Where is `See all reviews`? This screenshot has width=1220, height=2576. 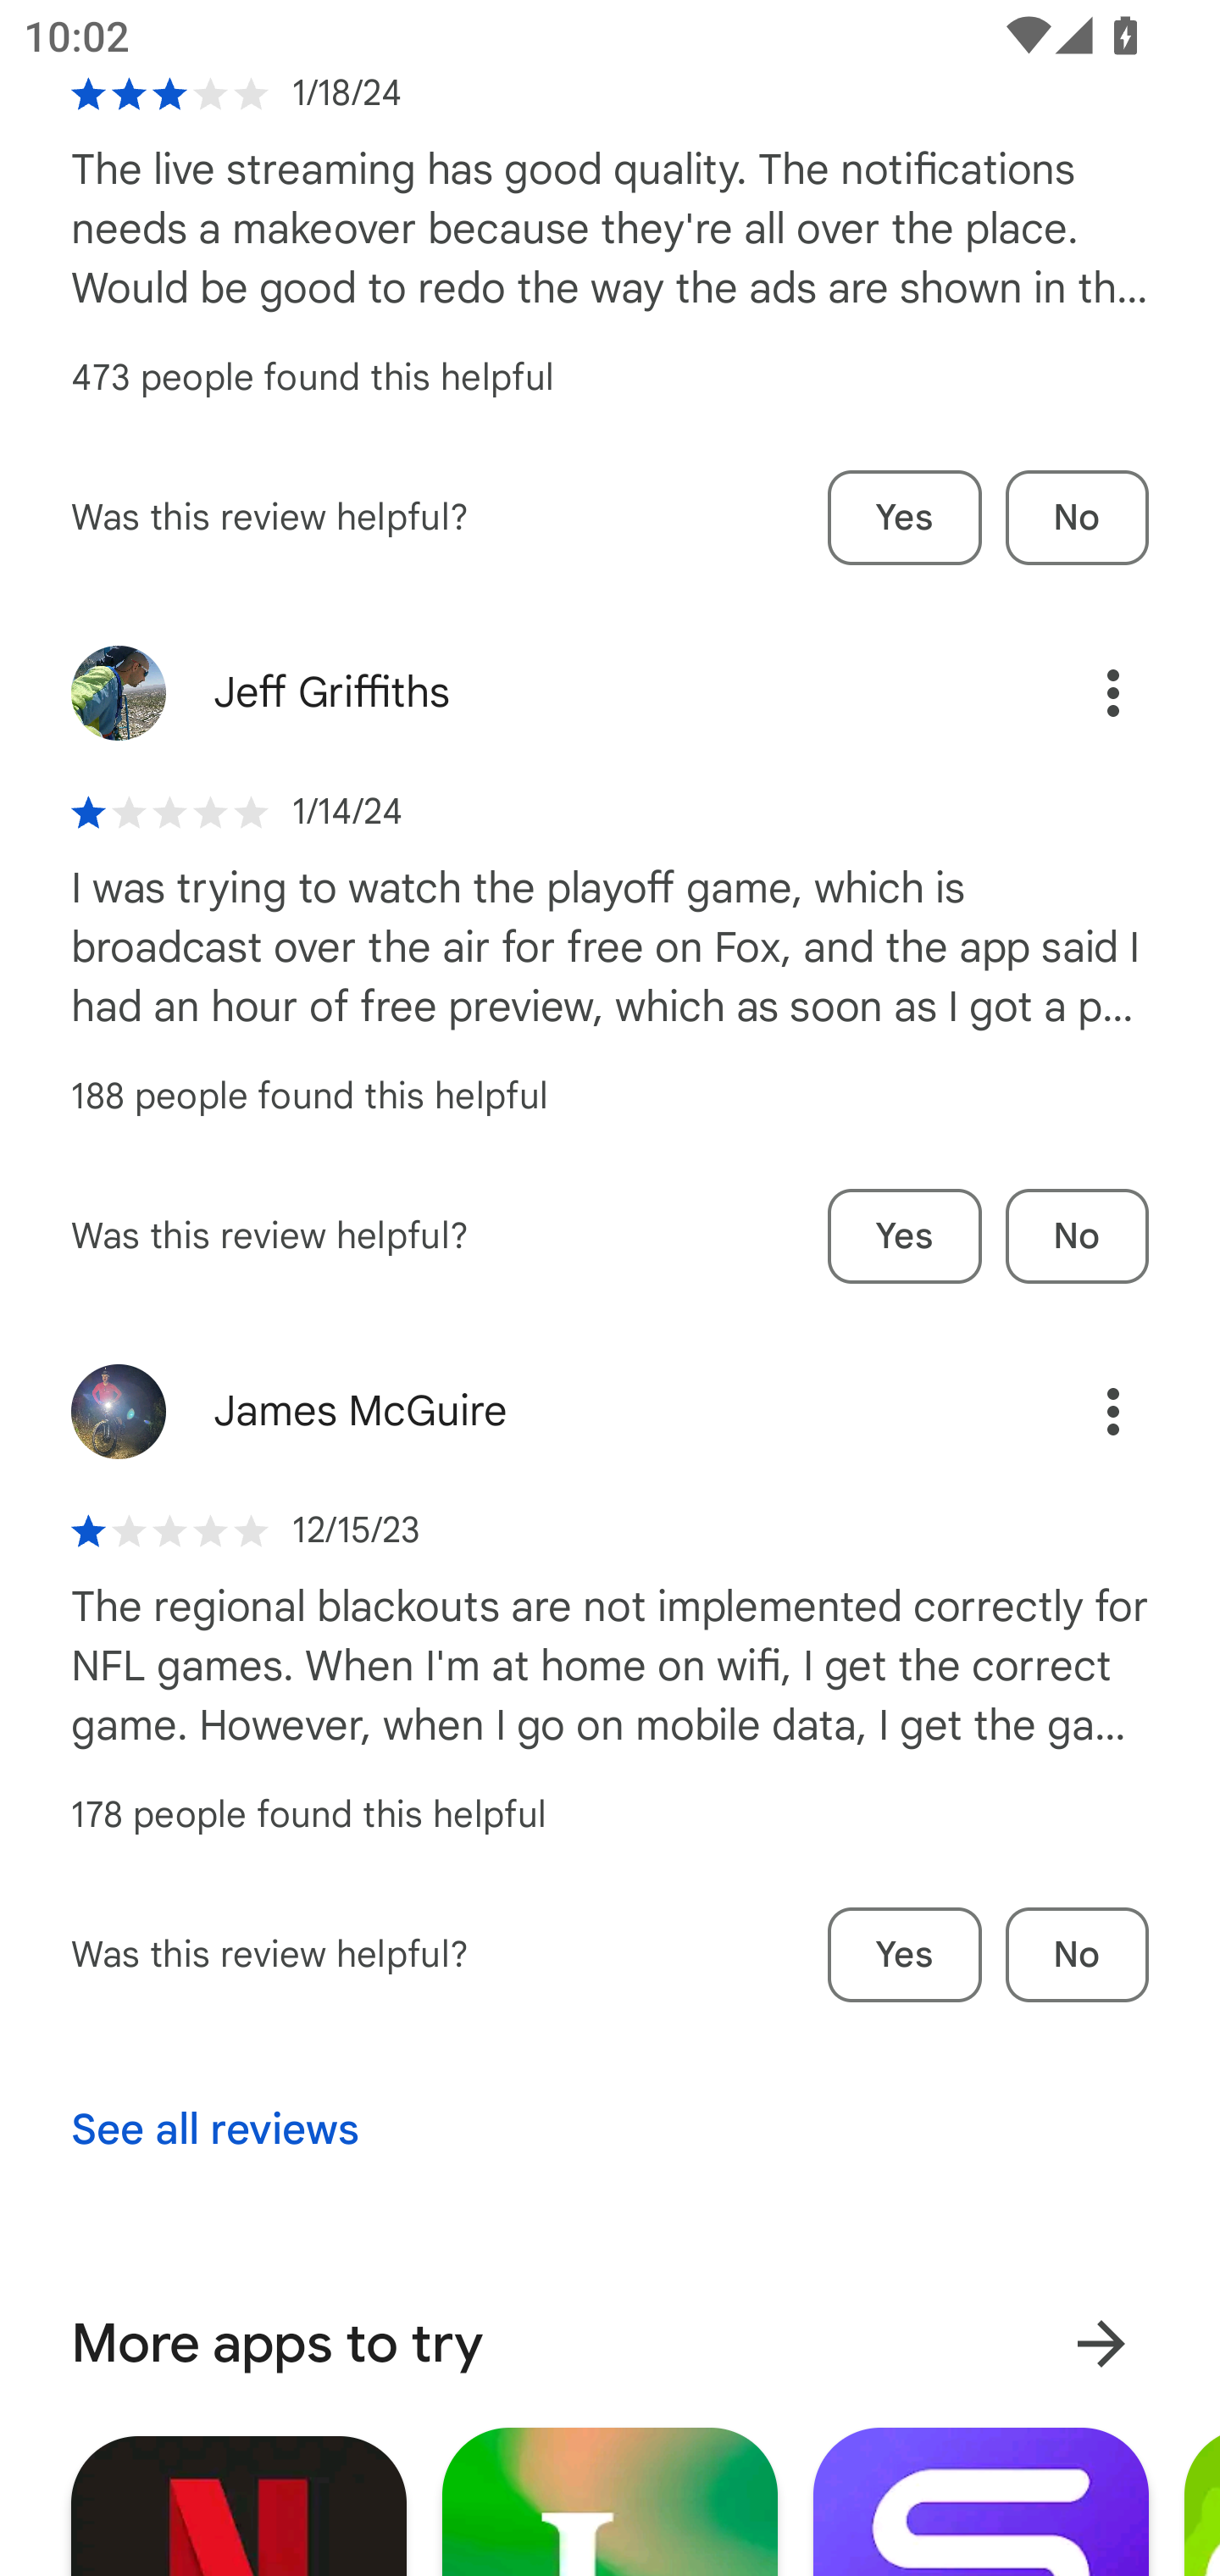
See all reviews is located at coordinates (214, 2130).